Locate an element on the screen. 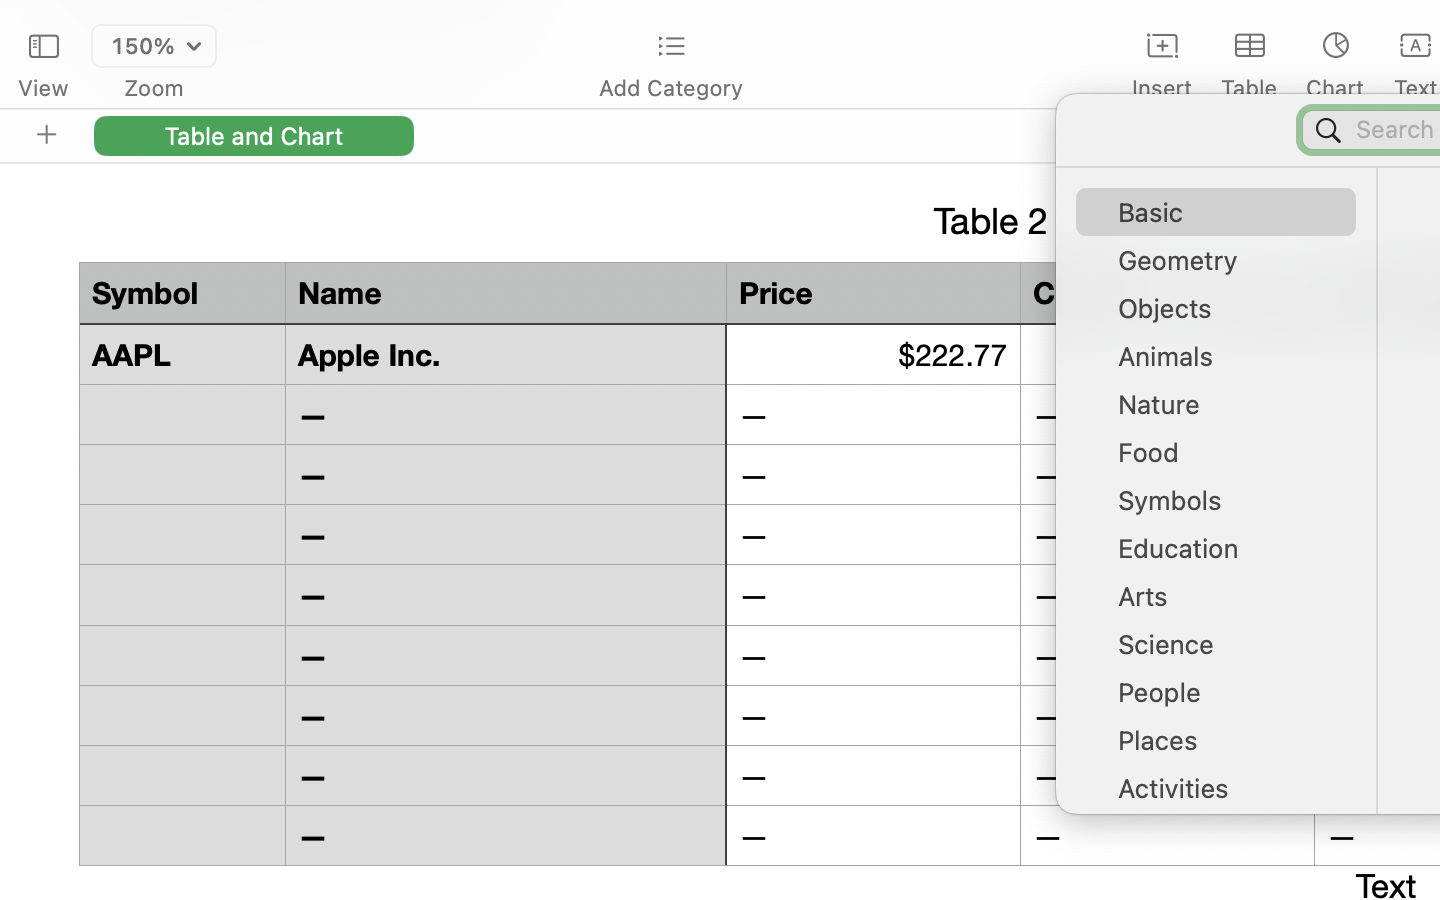 Image resolution: width=1440 pixels, height=900 pixels. Places is located at coordinates (1226, 748).